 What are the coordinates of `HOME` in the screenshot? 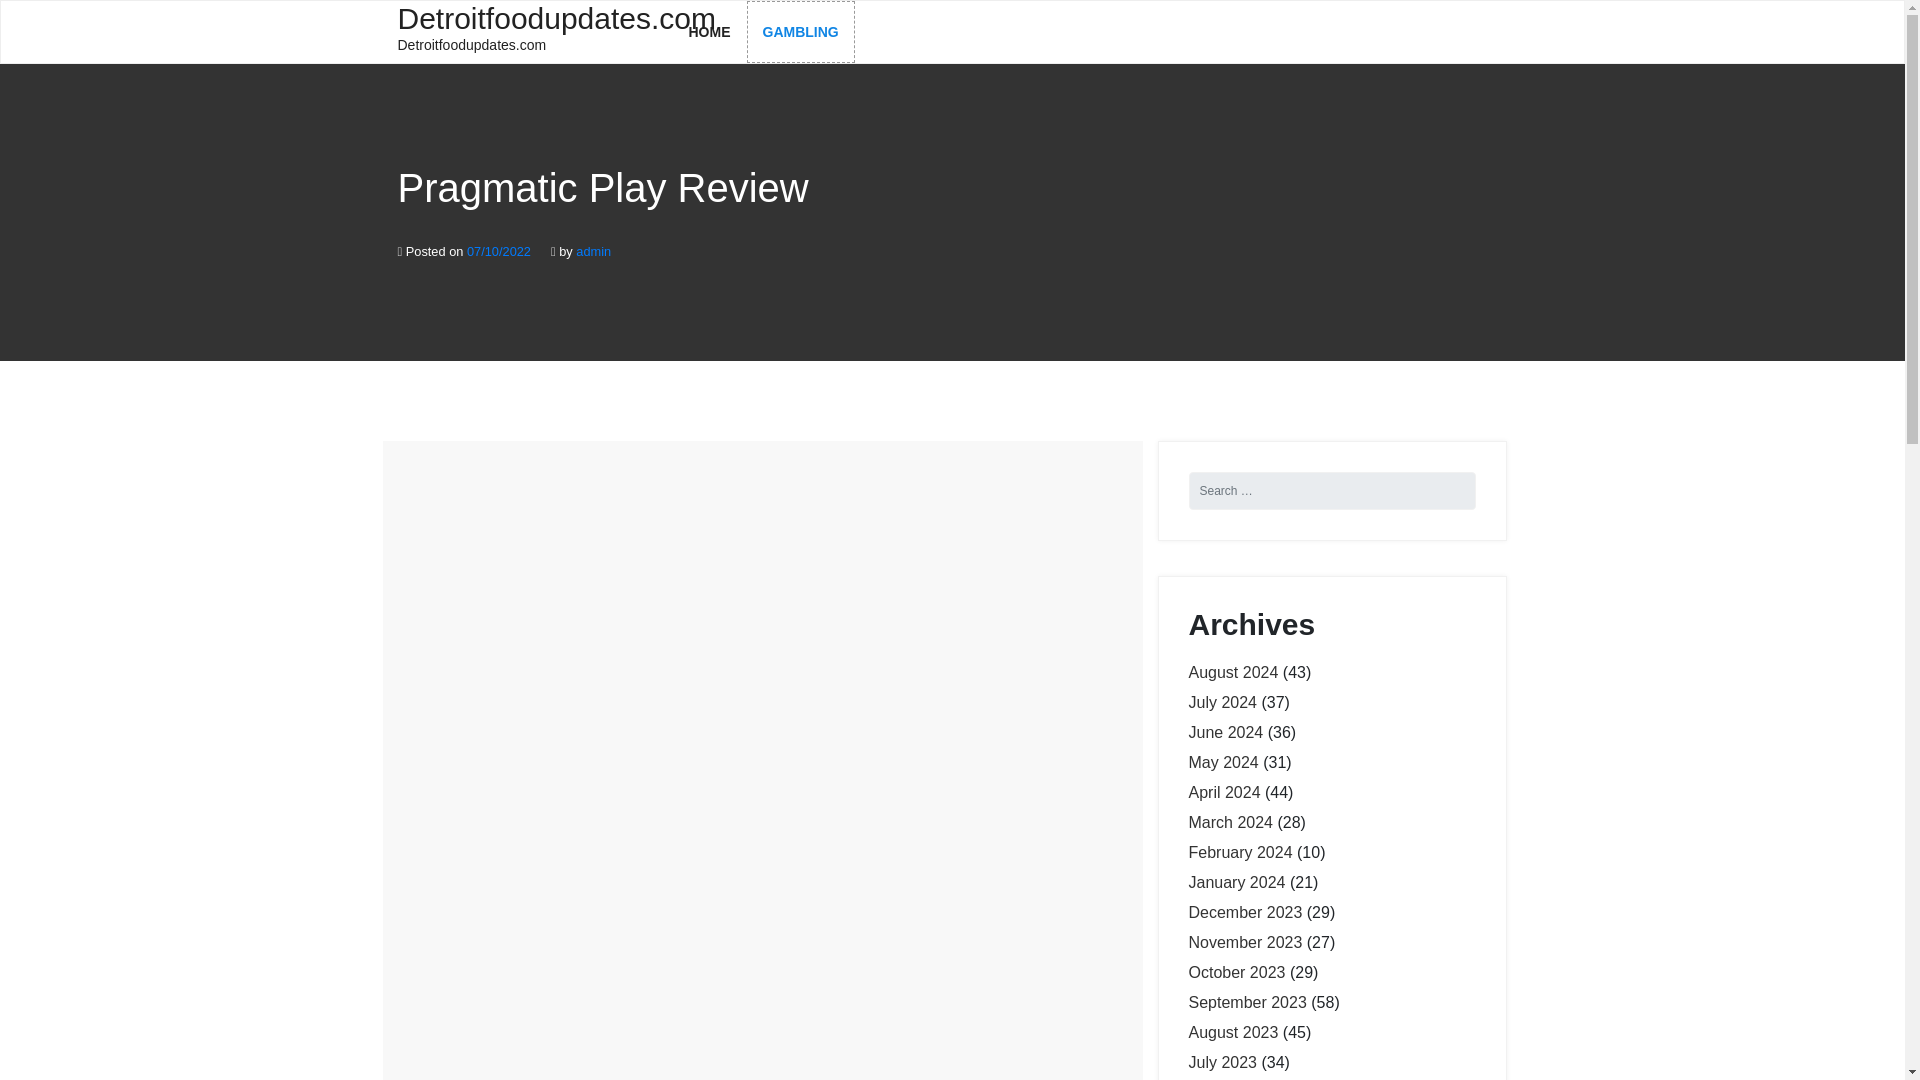 It's located at (800, 32).